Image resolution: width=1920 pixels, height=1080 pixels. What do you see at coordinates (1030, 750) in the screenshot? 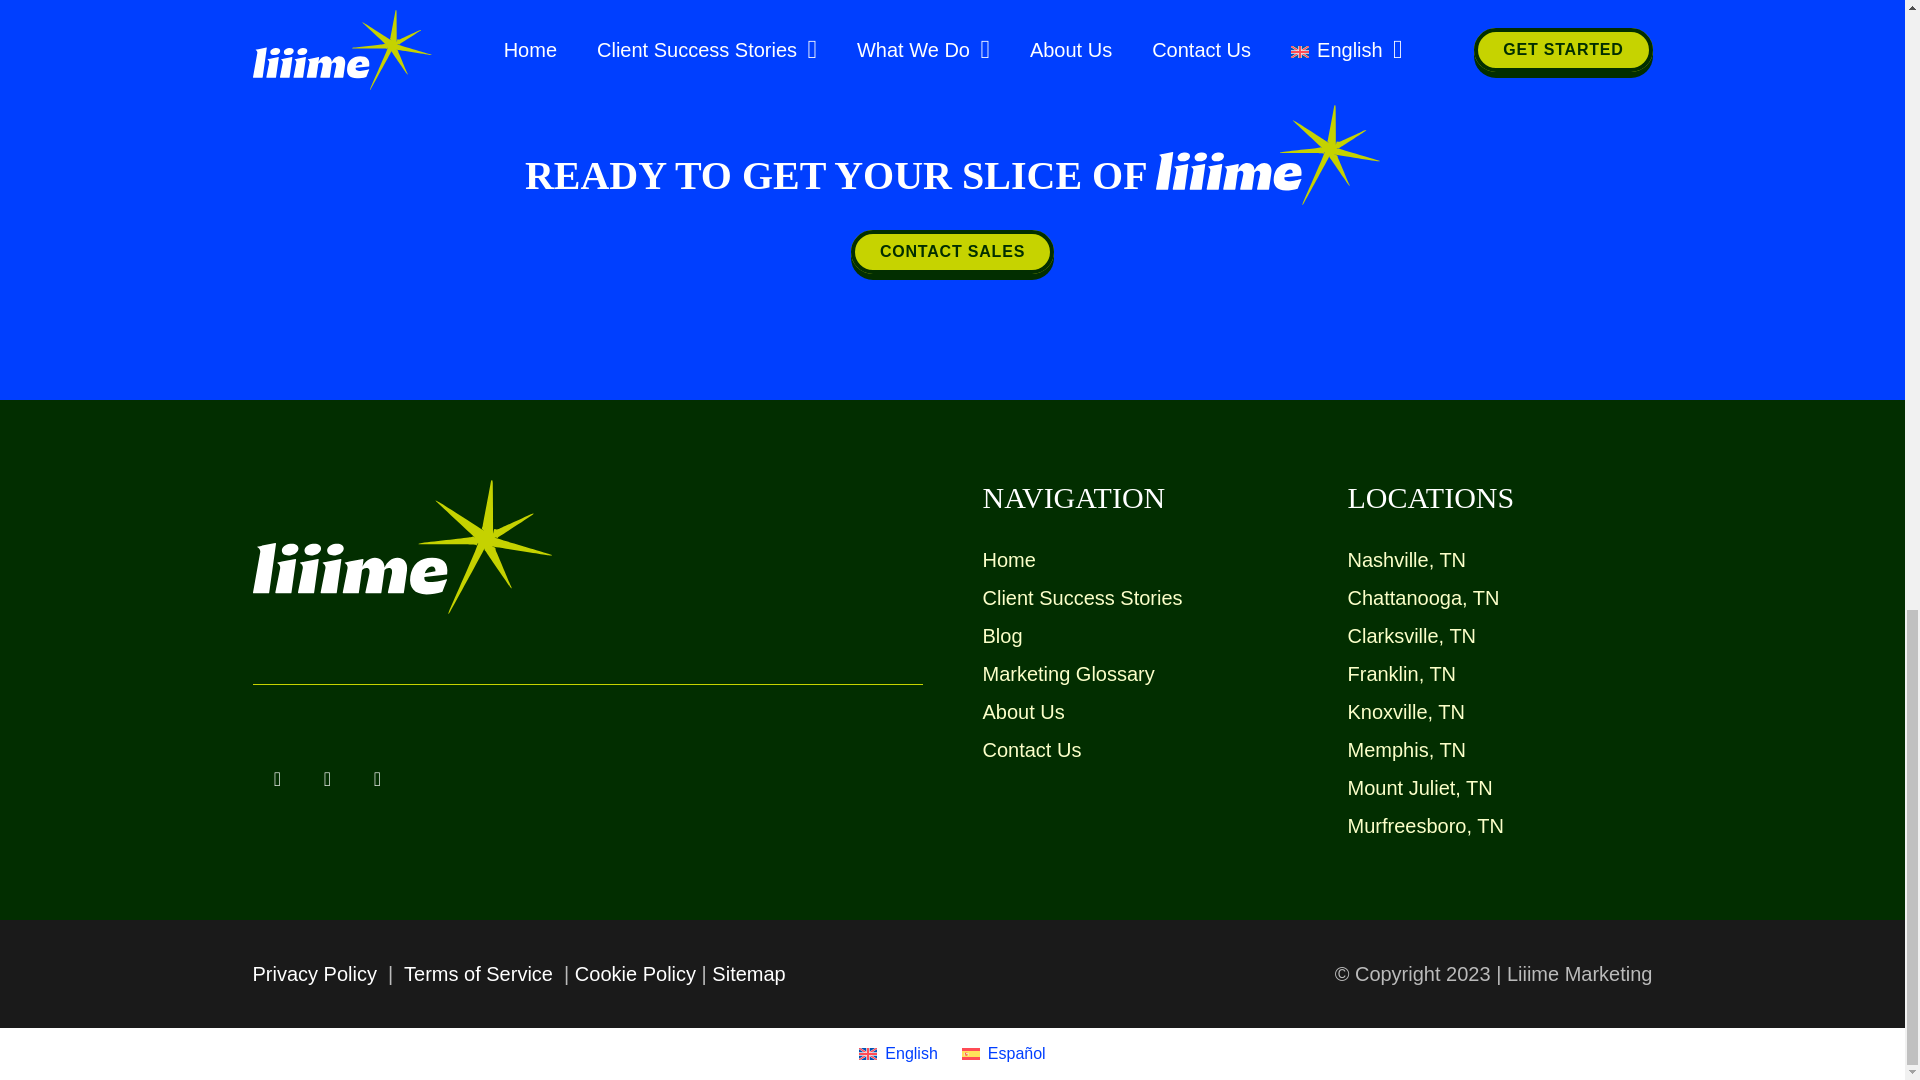
I see `Contact Us` at bounding box center [1030, 750].